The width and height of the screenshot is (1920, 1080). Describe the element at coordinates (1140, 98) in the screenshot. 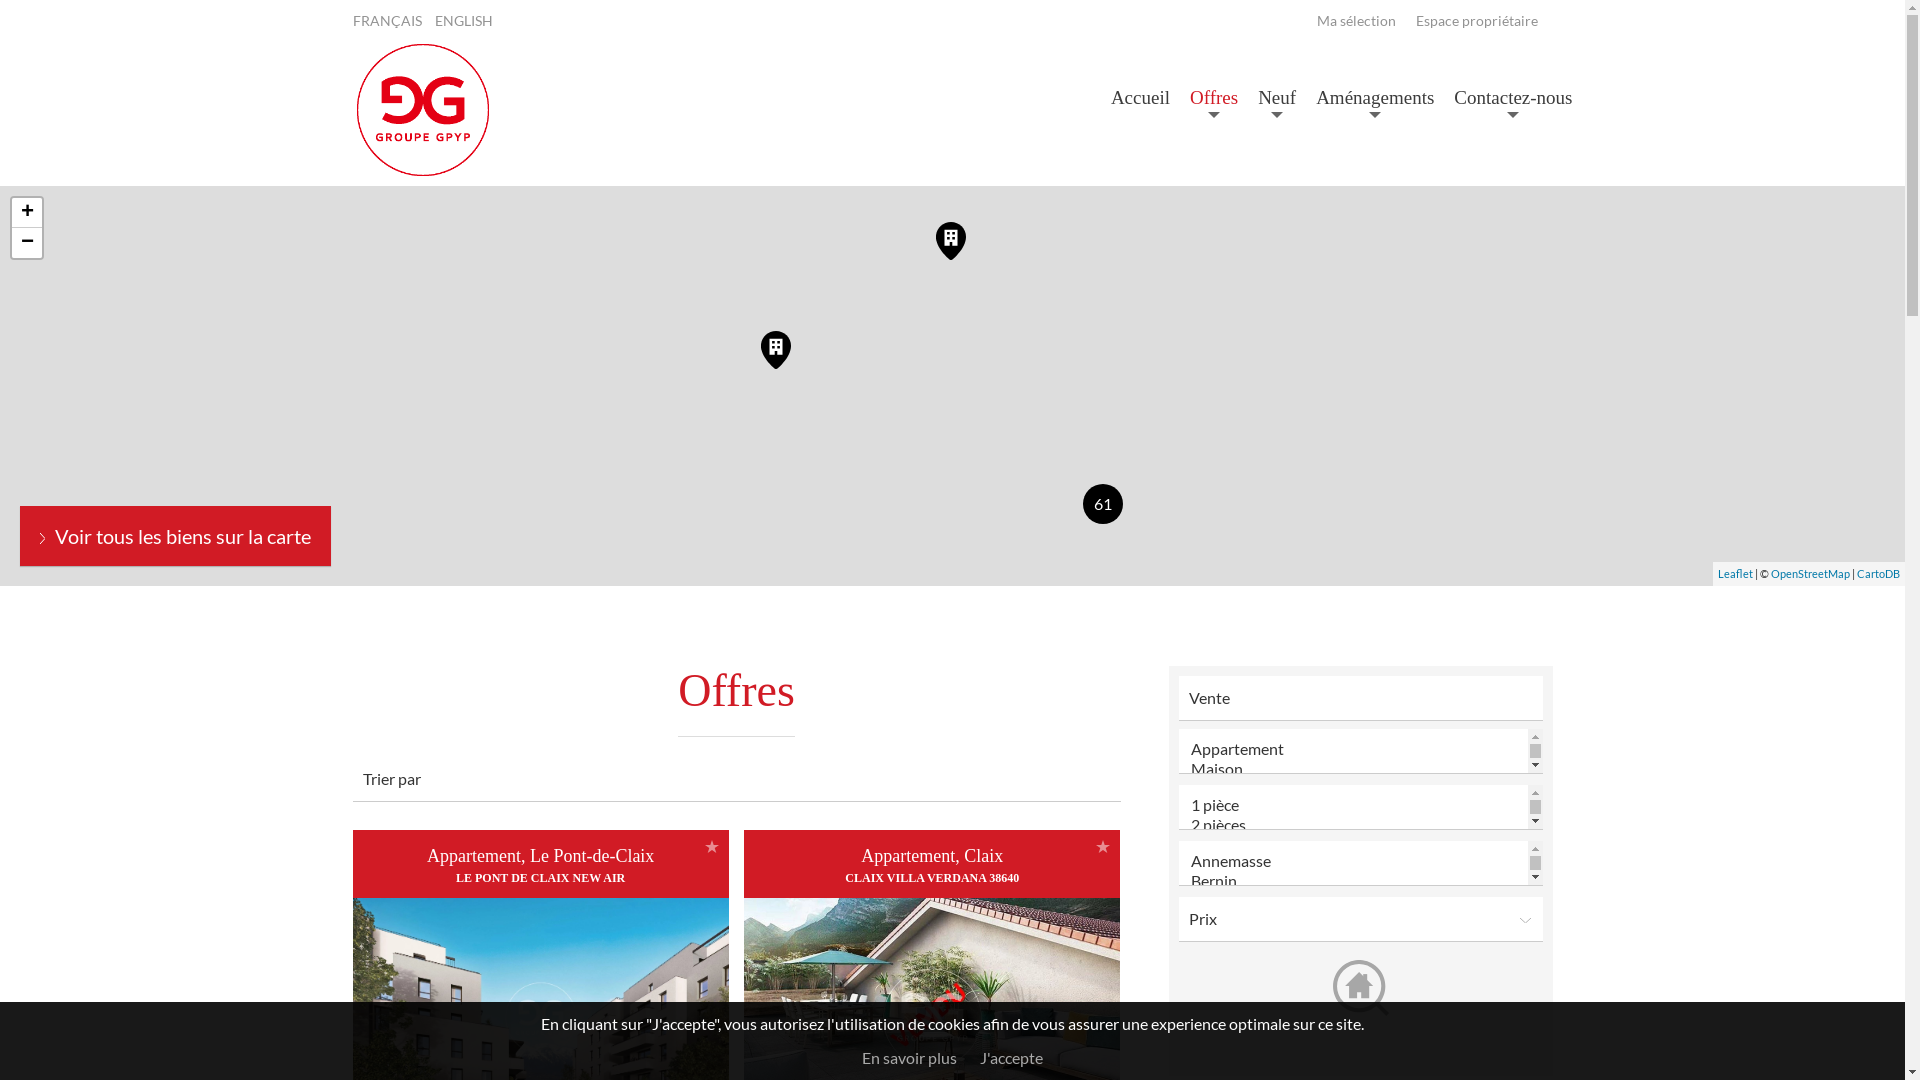

I see `Accueil` at that location.